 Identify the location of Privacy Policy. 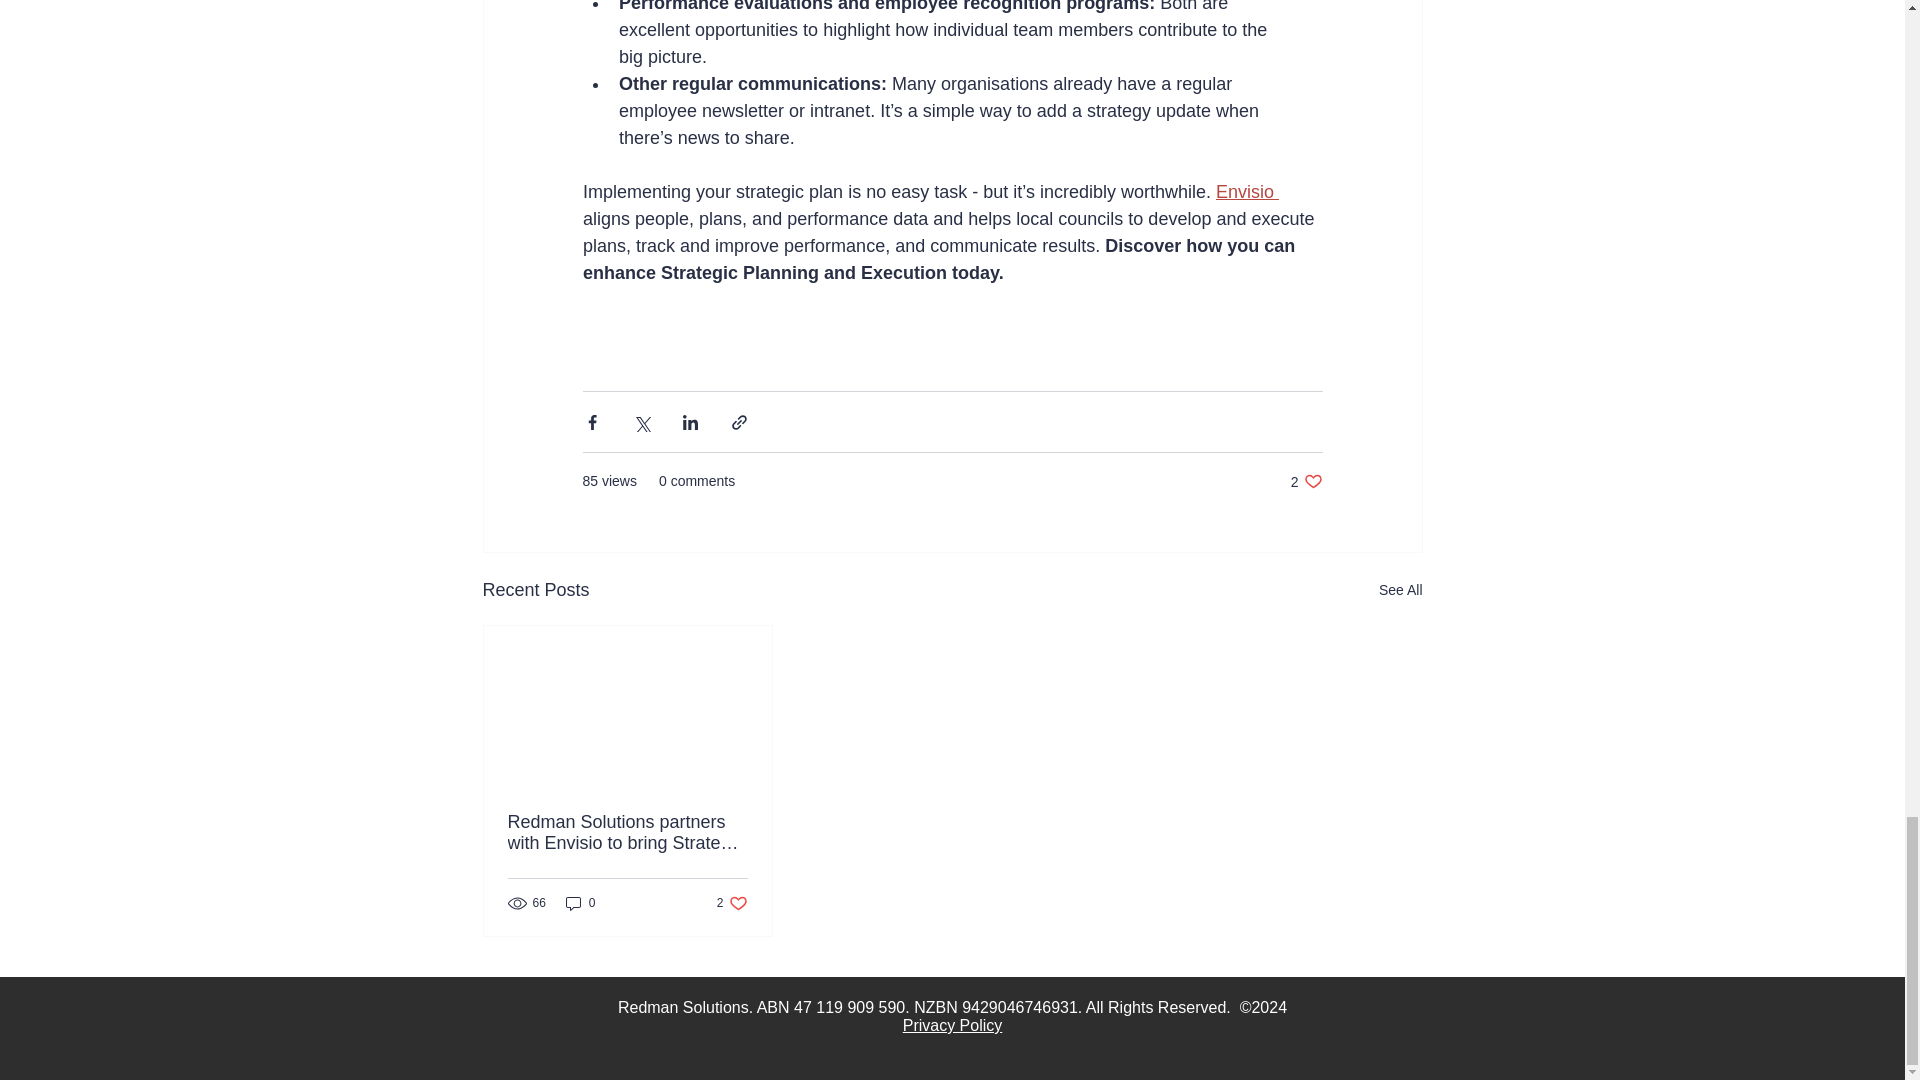
(1306, 481).